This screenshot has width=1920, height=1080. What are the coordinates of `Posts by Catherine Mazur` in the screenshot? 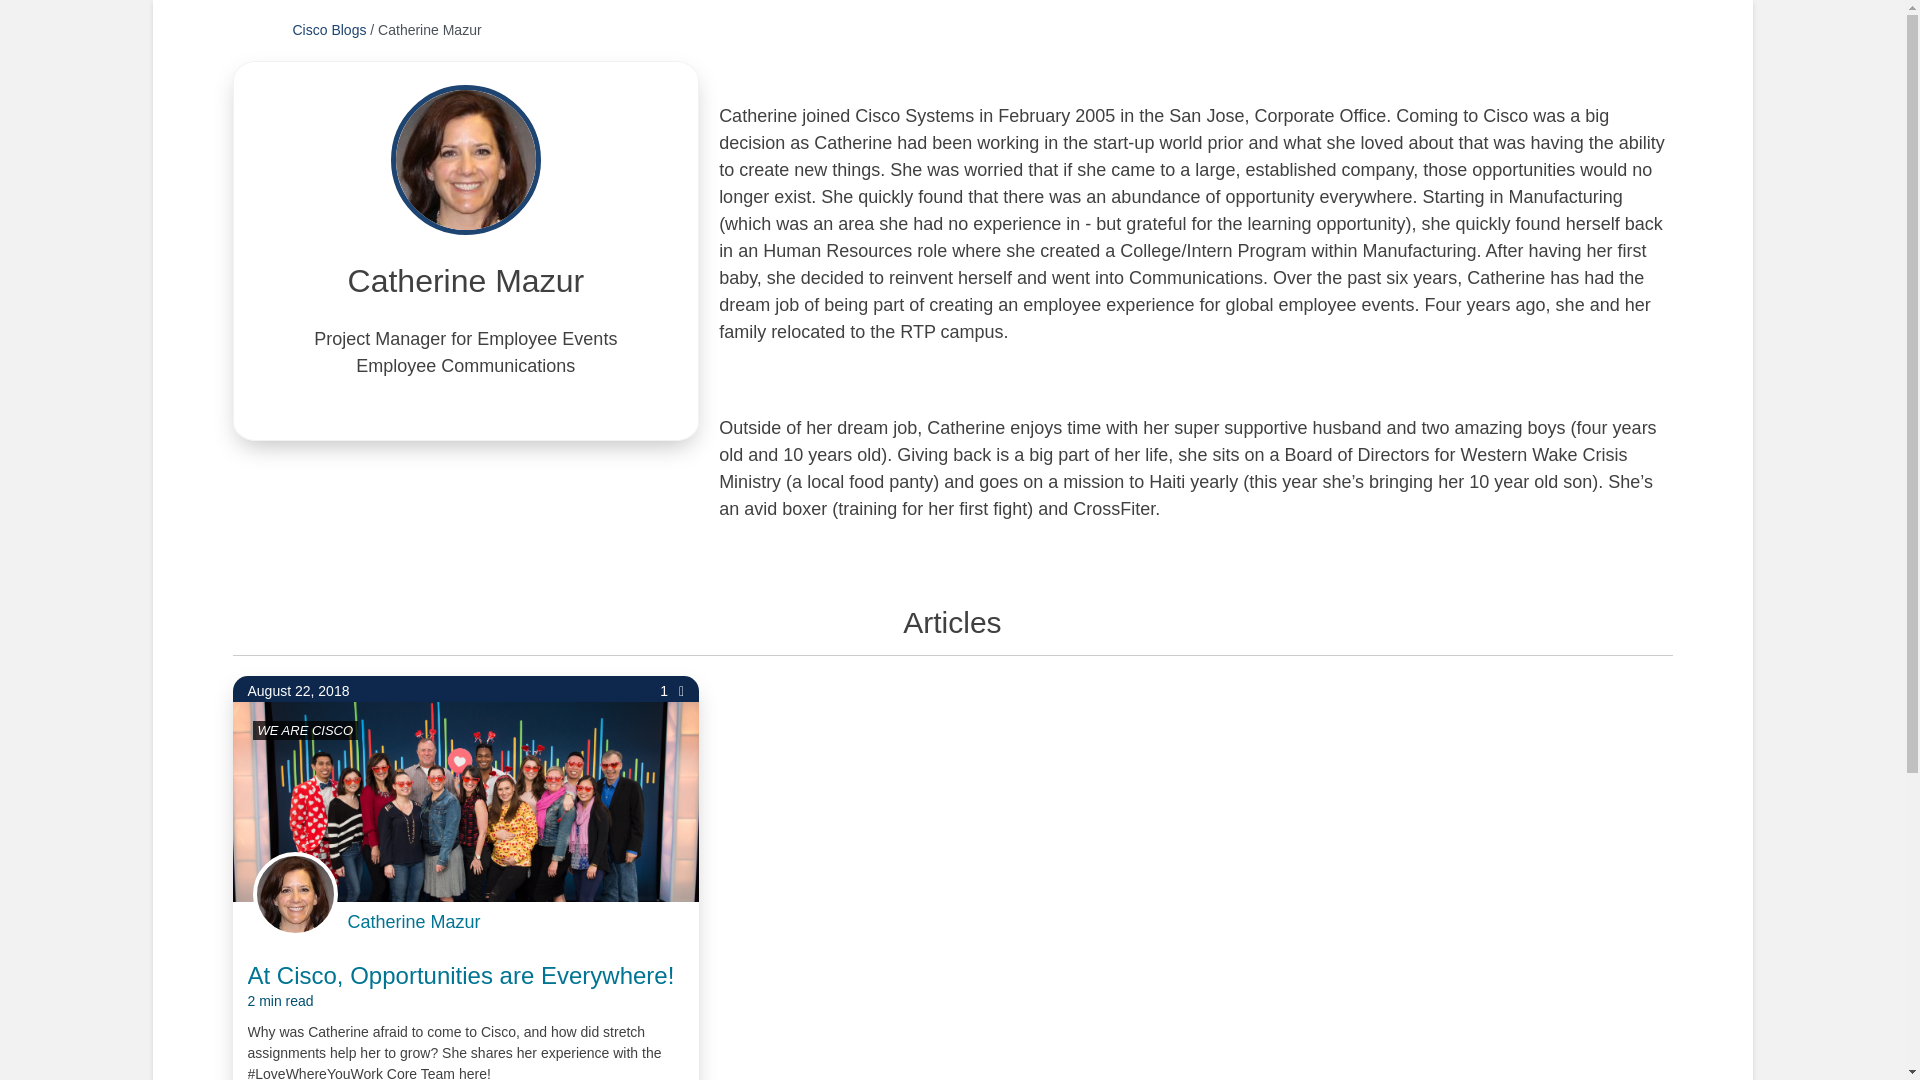 It's located at (414, 922).